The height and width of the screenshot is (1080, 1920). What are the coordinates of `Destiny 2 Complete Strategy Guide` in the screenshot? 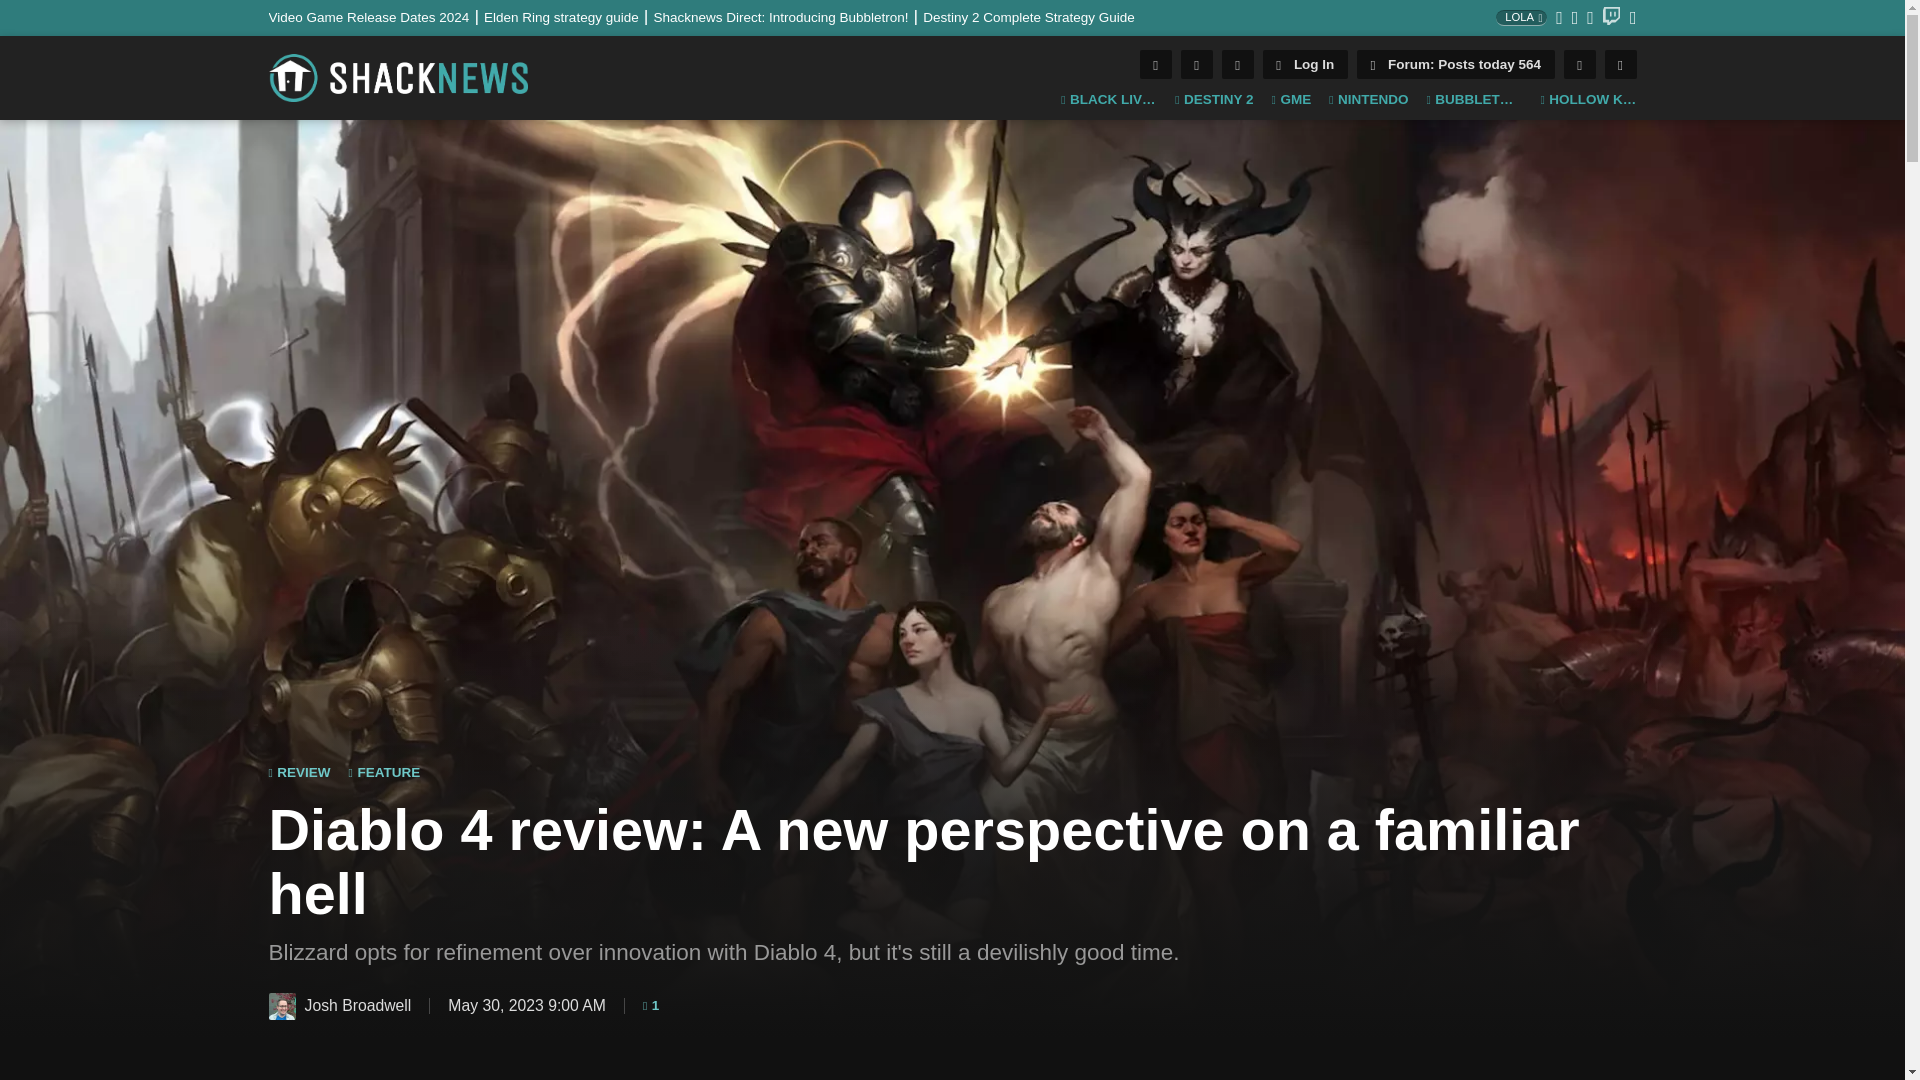 It's located at (1028, 16).